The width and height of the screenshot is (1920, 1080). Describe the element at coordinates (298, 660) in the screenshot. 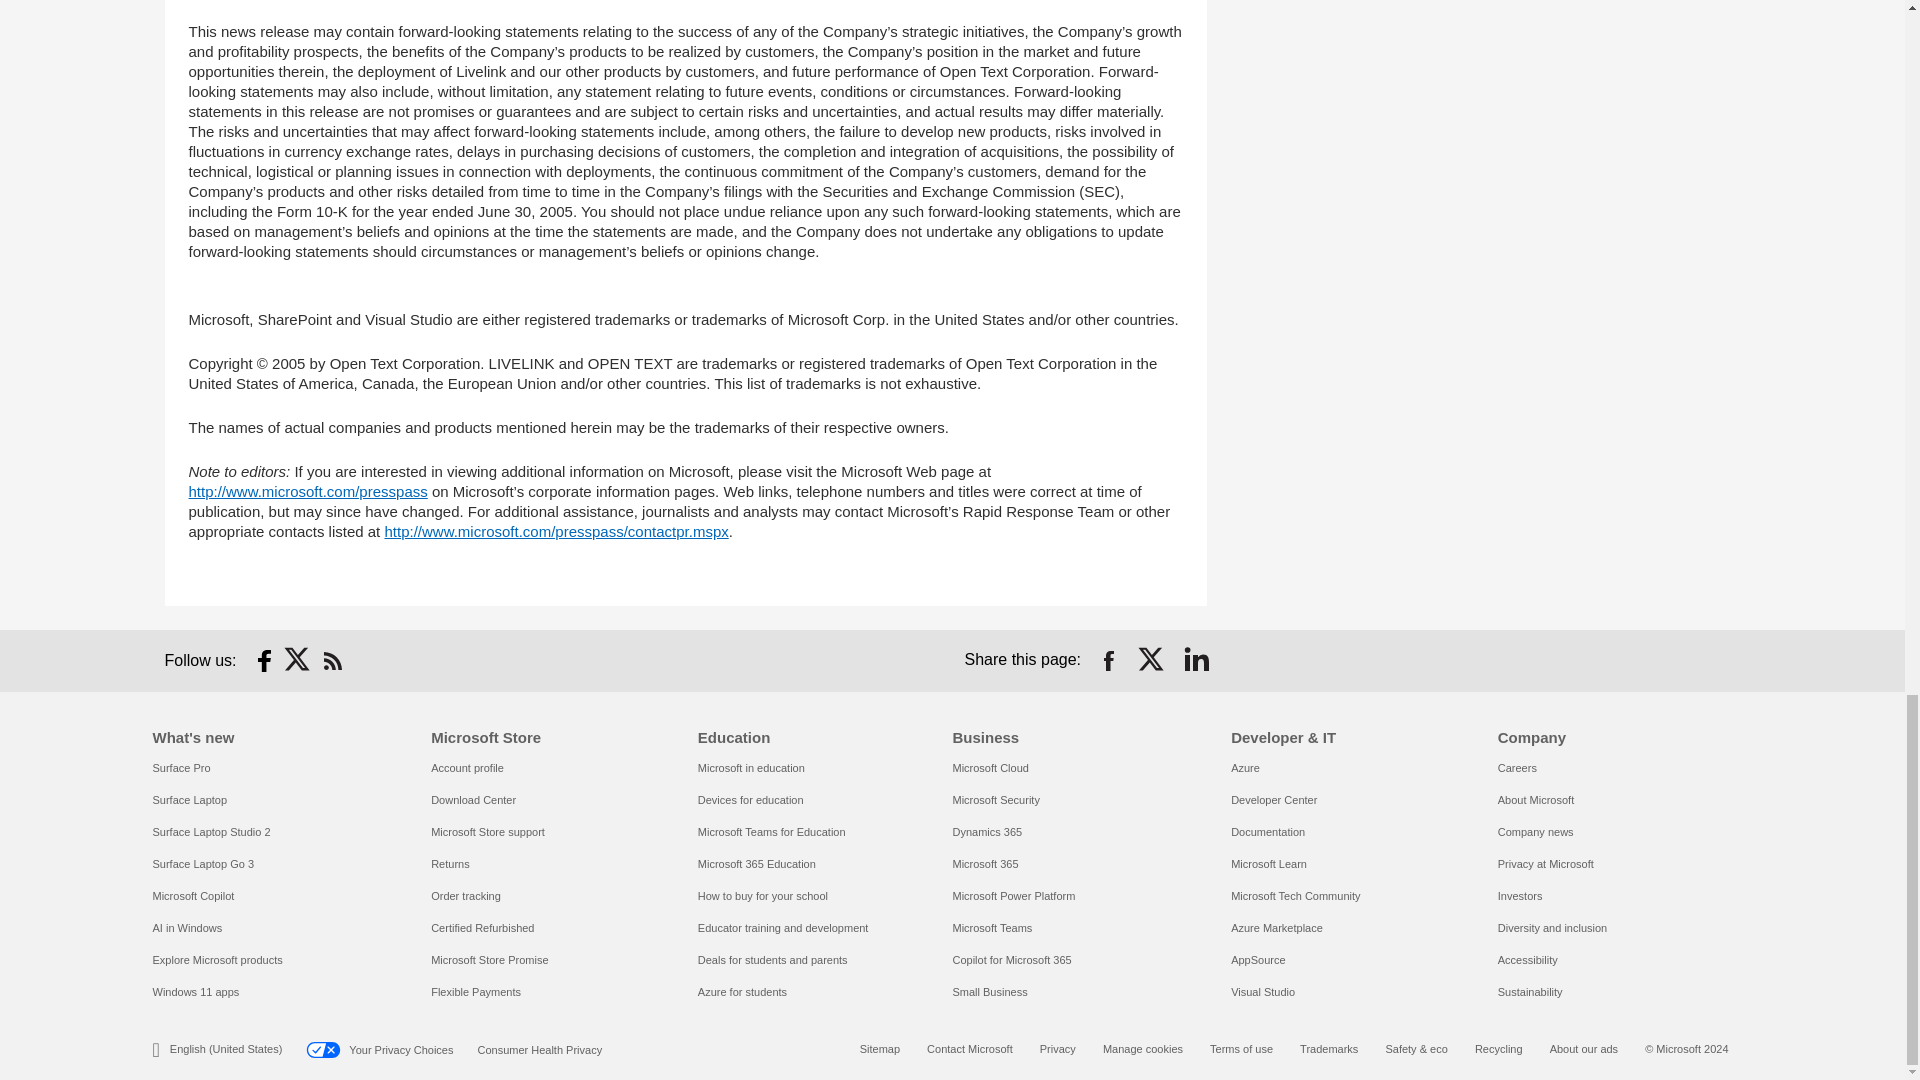

I see `Follow on Twitter` at that location.